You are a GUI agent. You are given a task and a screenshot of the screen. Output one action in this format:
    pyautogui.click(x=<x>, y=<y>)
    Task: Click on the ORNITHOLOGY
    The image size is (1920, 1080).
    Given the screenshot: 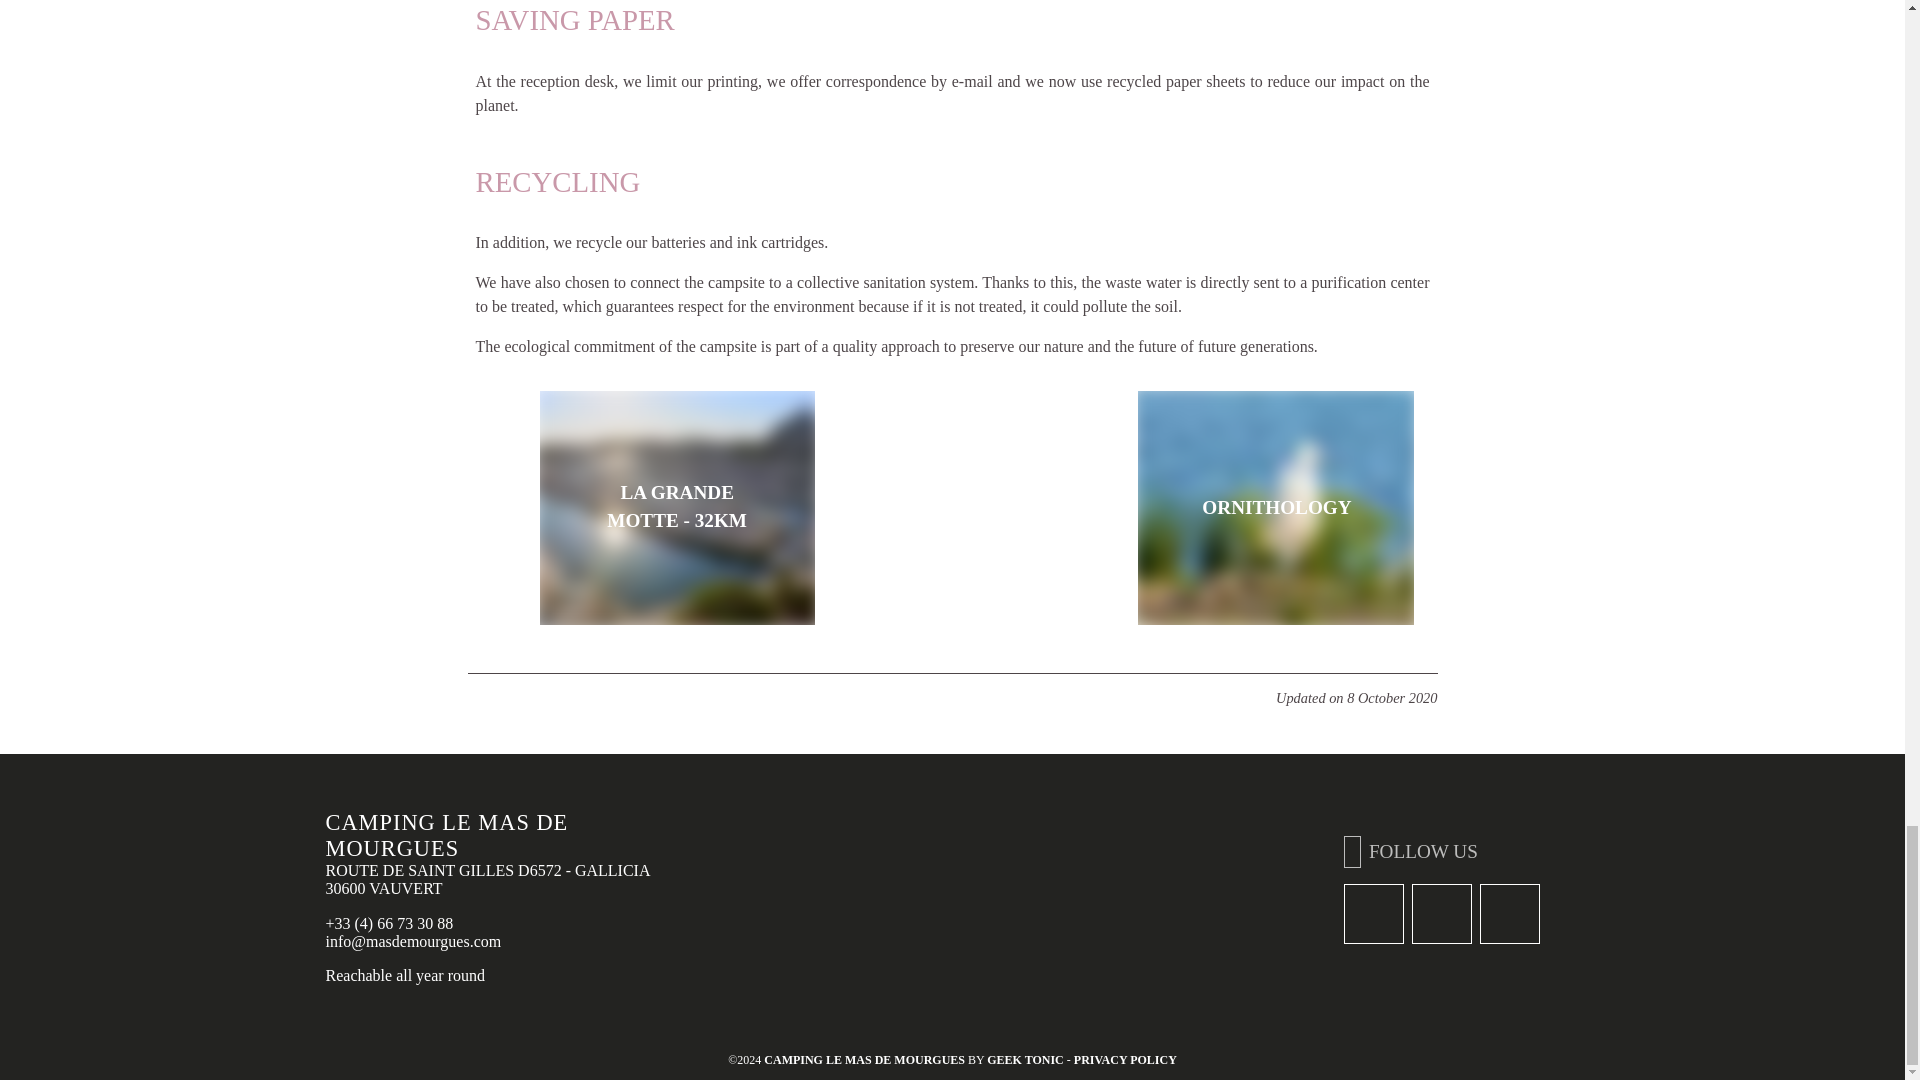 What is the action you would take?
    pyautogui.click(x=1276, y=508)
    